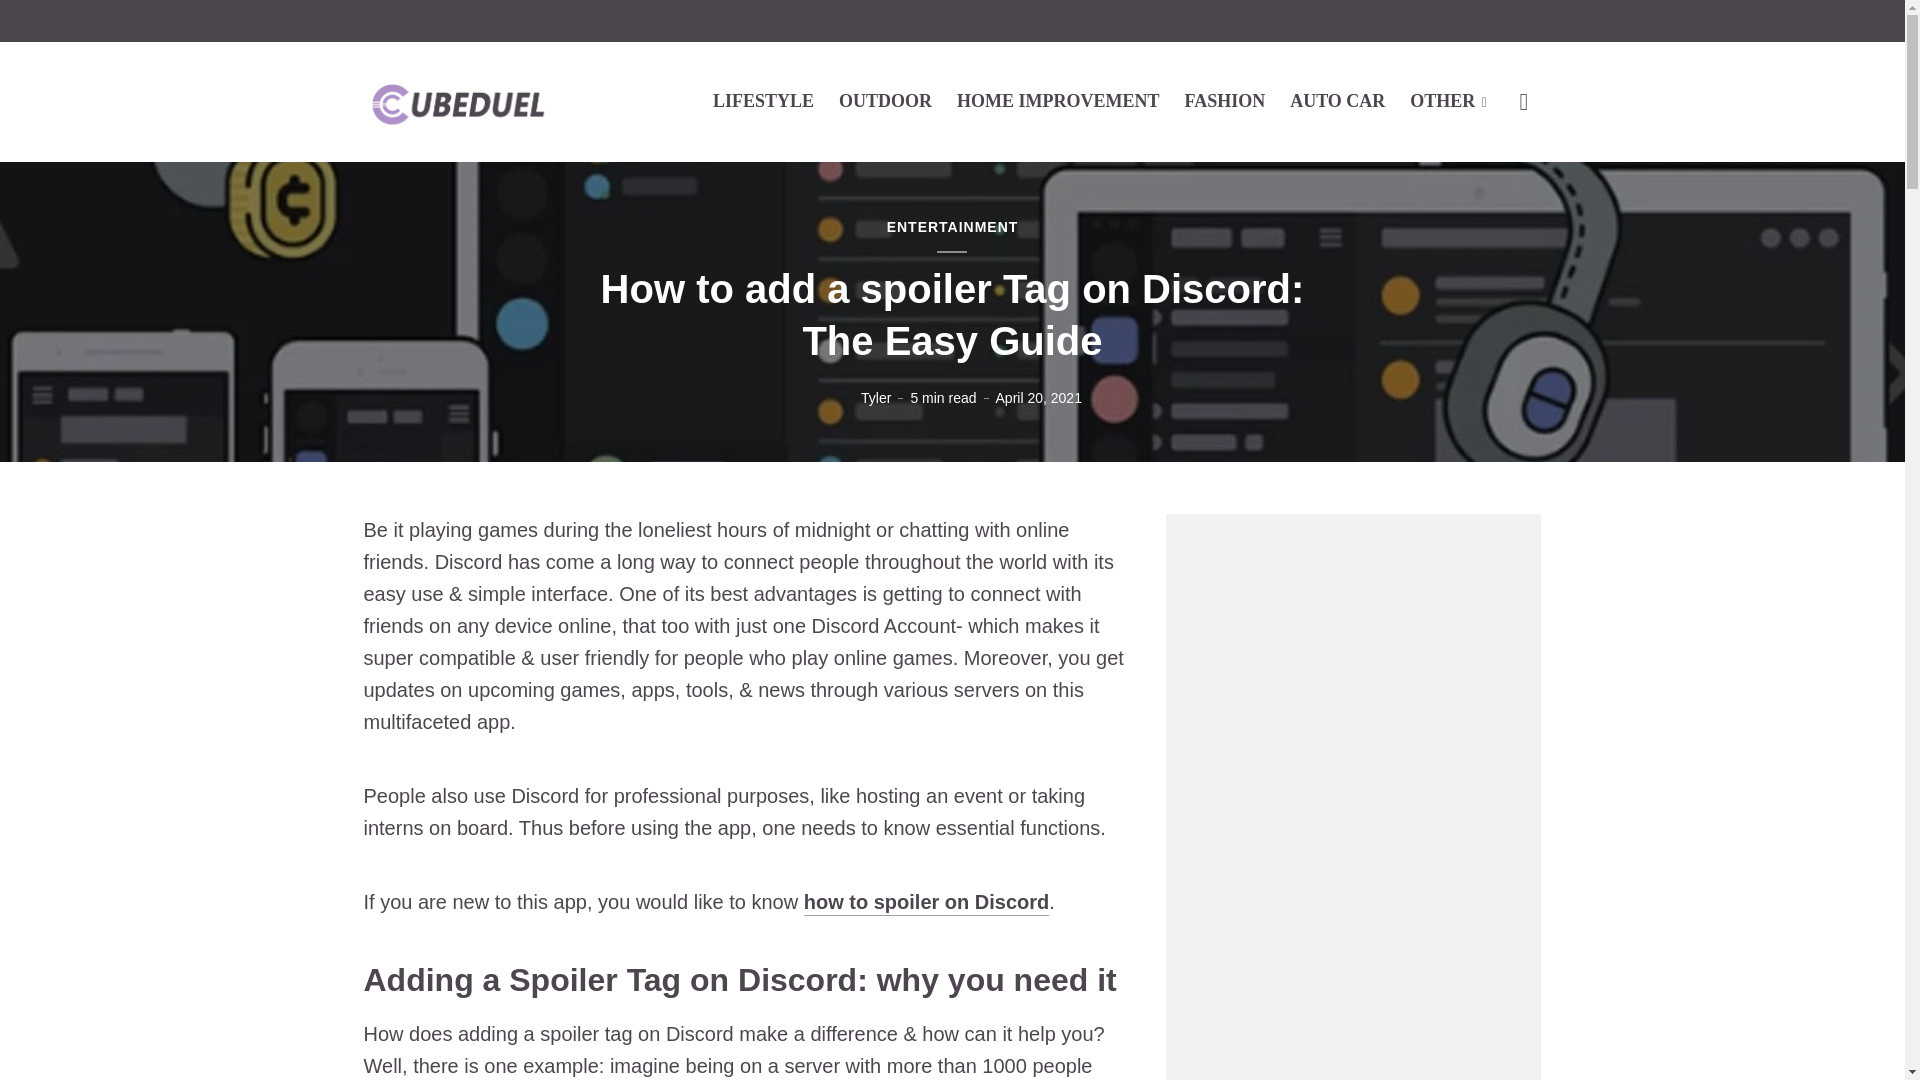 This screenshot has width=1920, height=1080. What do you see at coordinates (1337, 100) in the screenshot?
I see `AUTO CAR` at bounding box center [1337, 100].